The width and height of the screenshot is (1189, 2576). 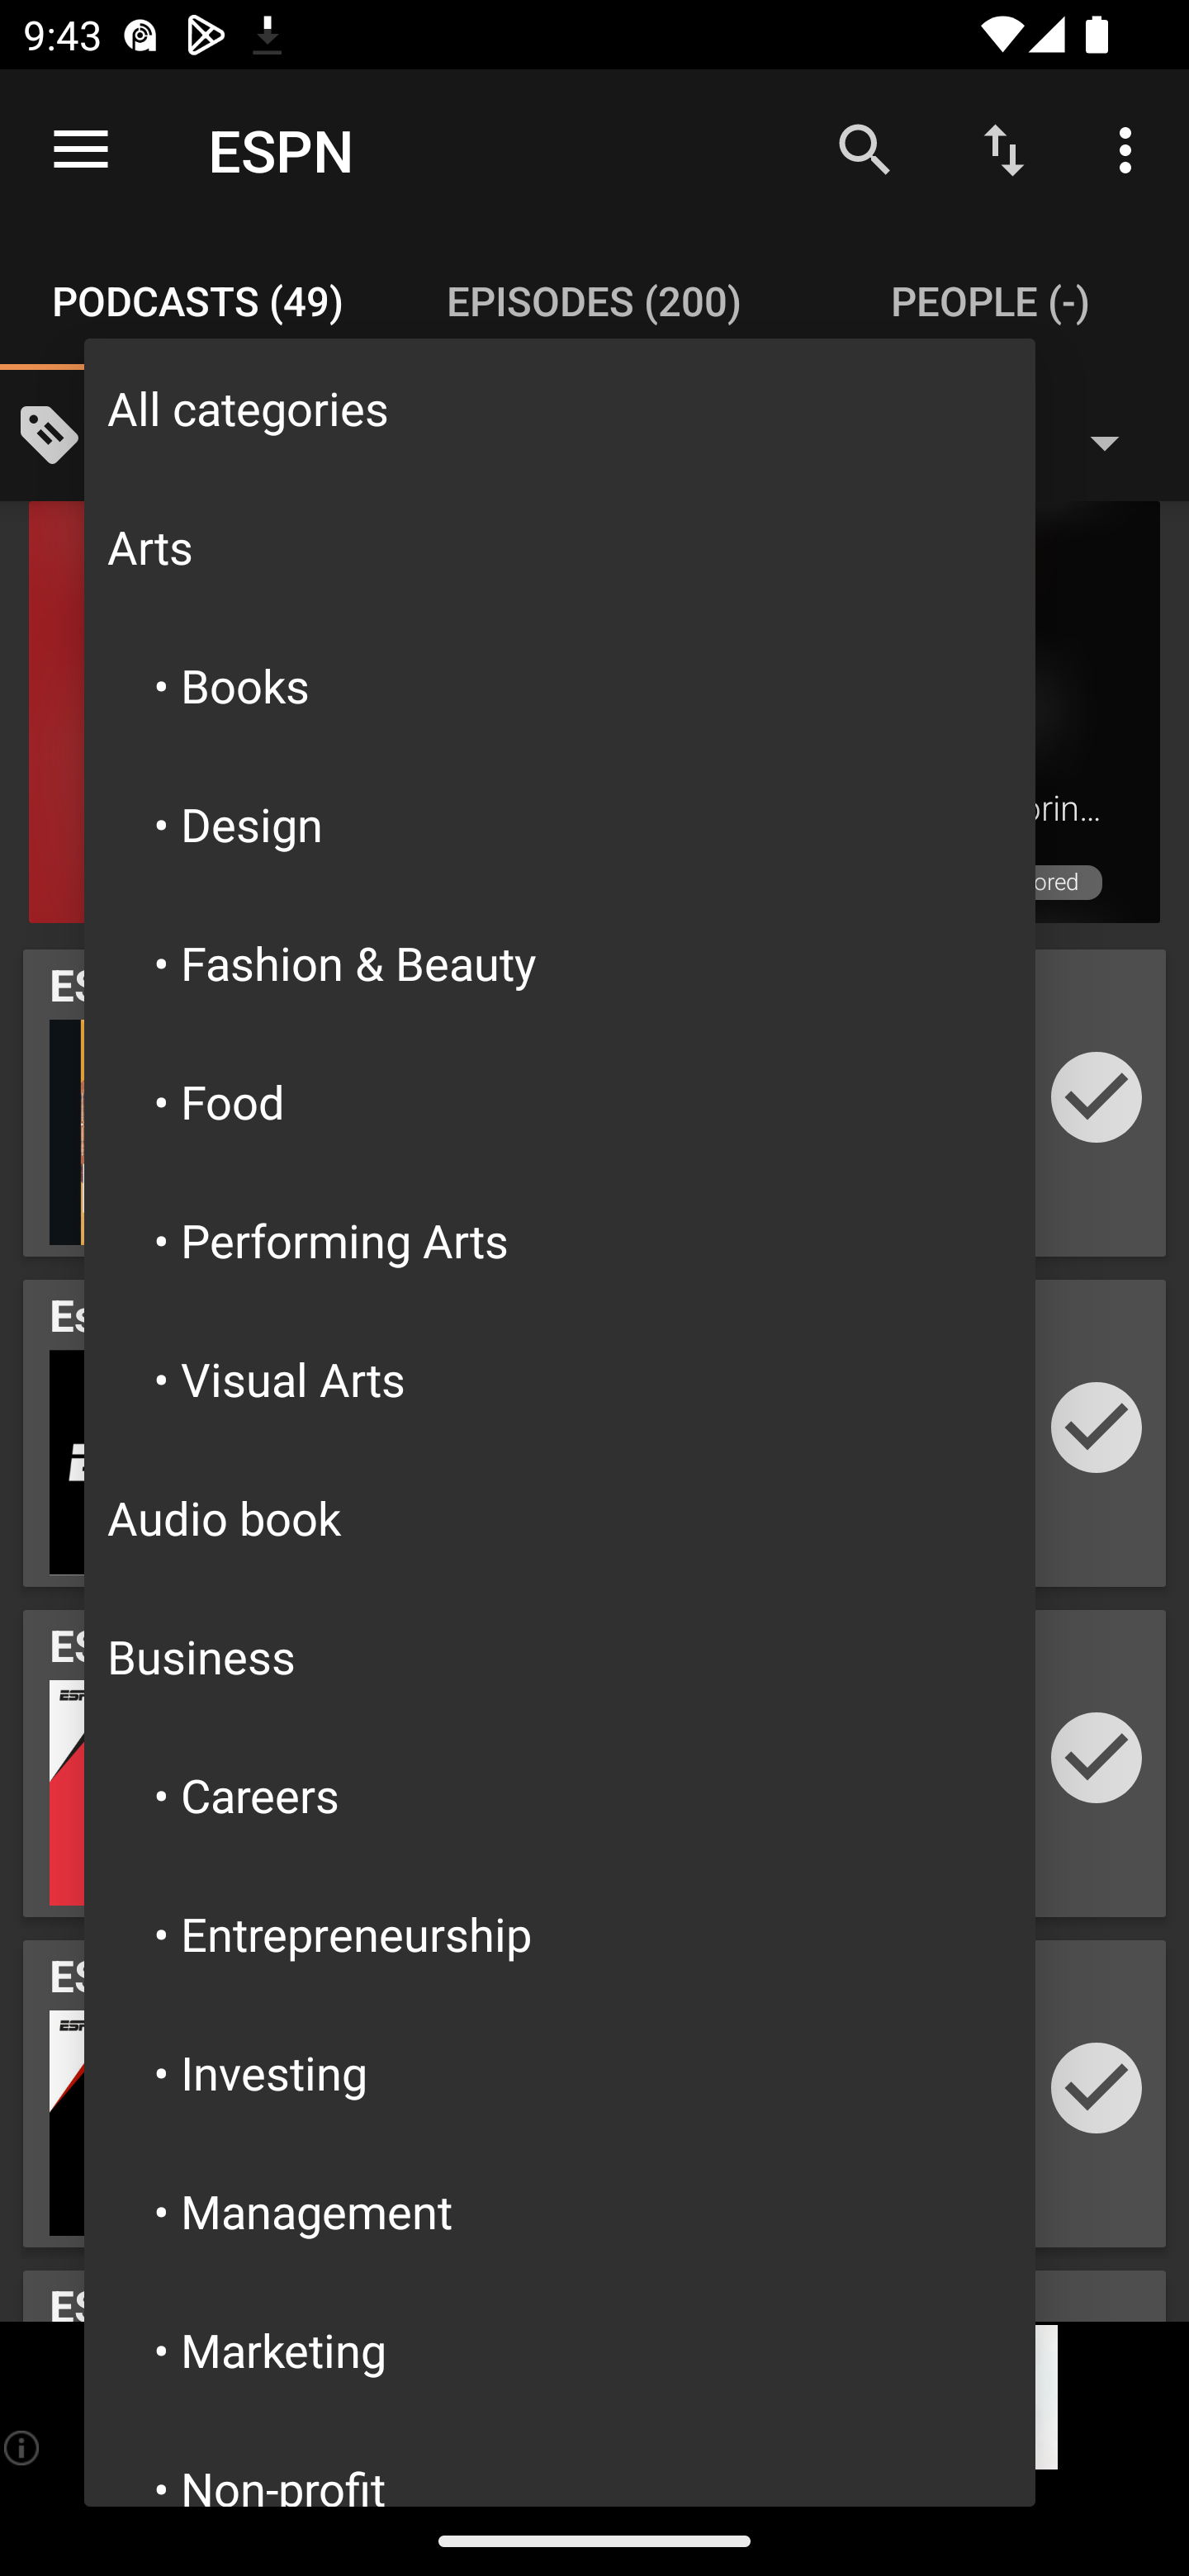 What do you see at coordinates (560, 2209) in the screenshot?
I see `    • Management` at bounding box center [560, 2209].